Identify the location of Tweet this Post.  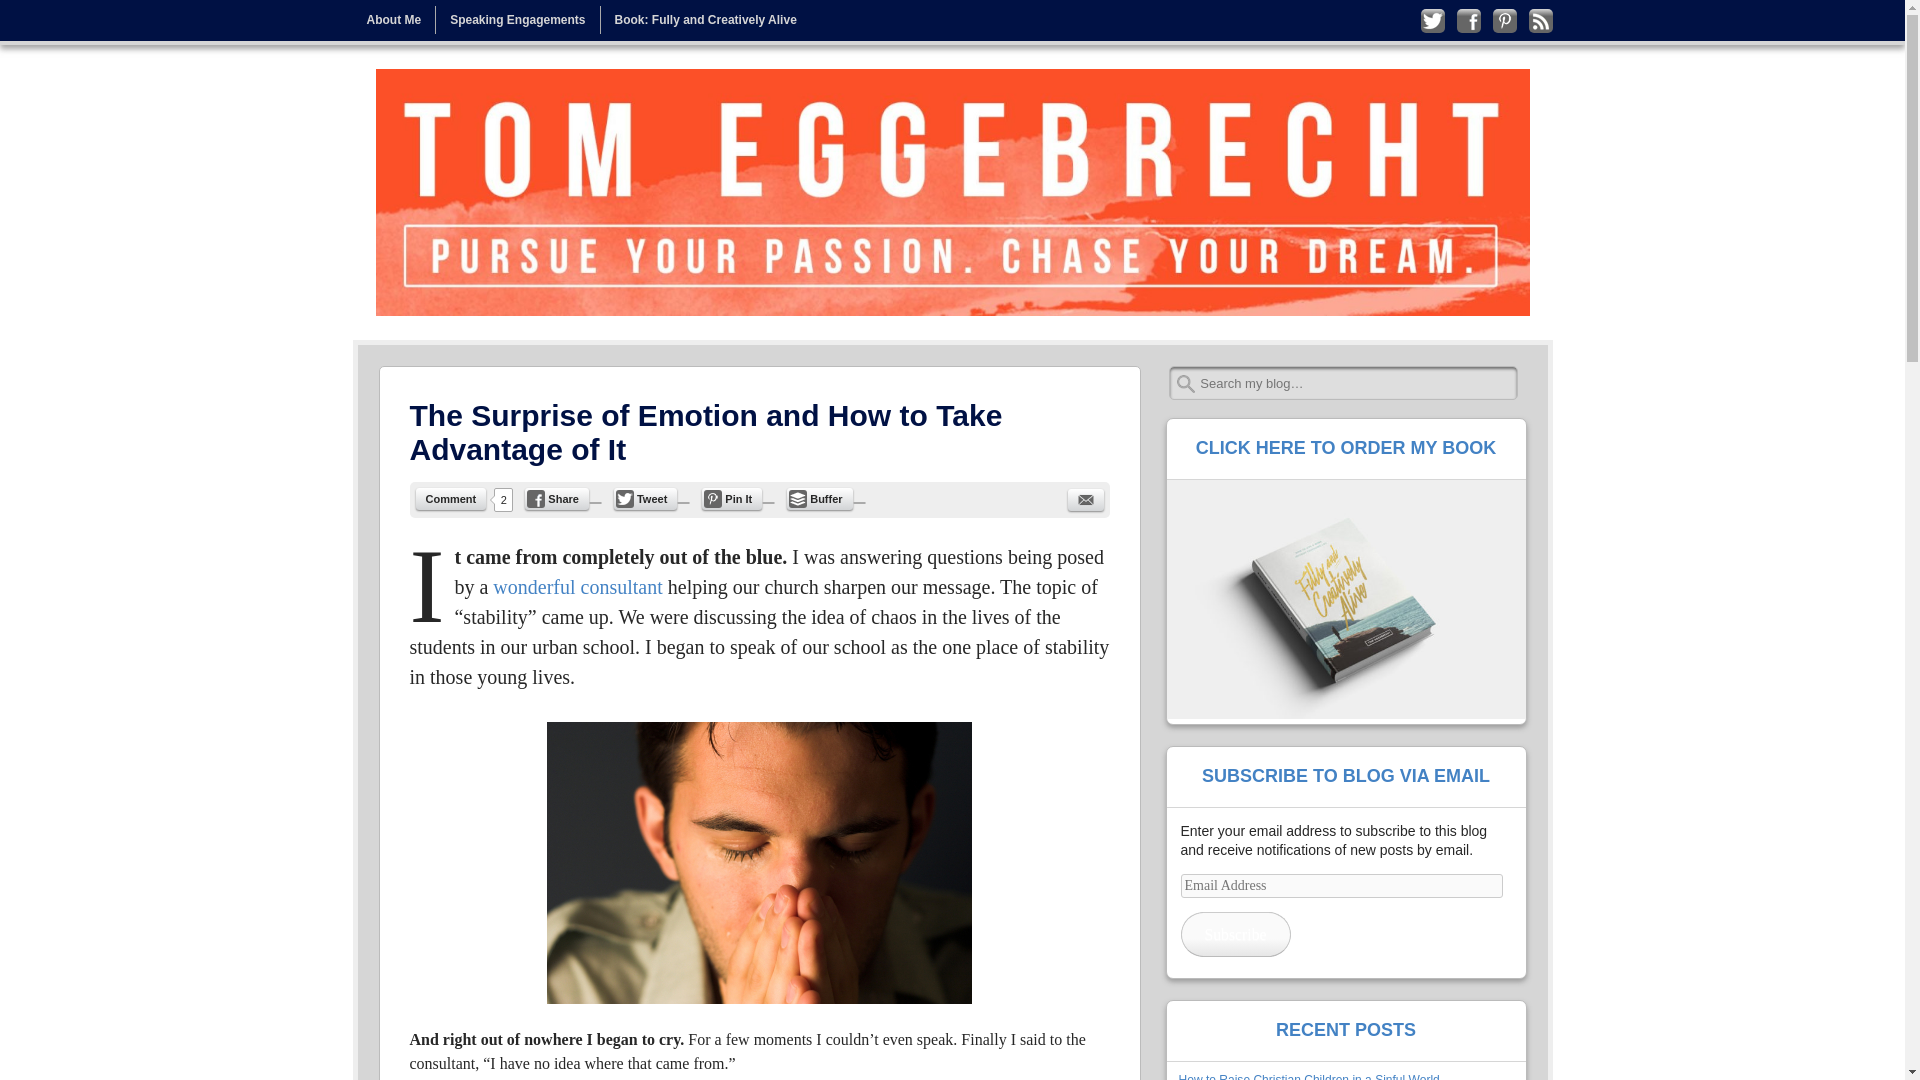
(646, 498).